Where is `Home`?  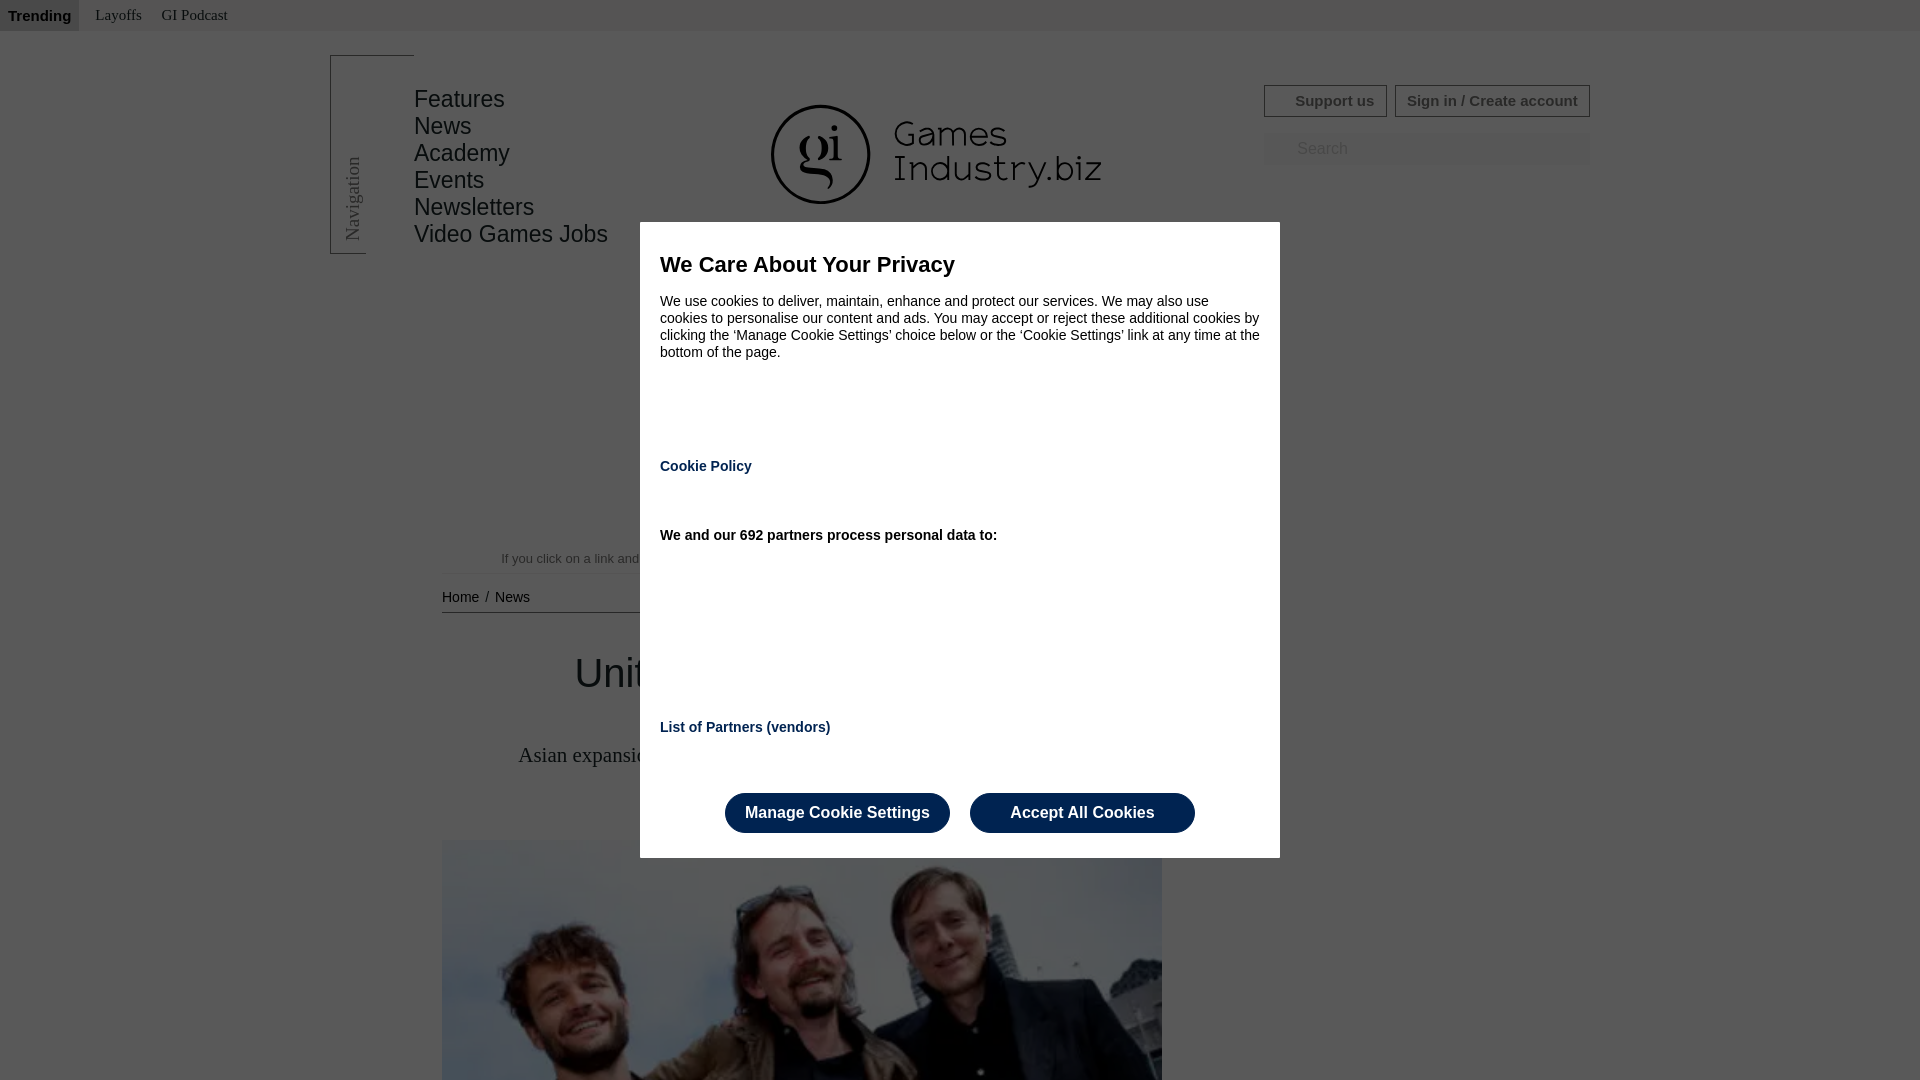 Home is located at coordinates (462, 596).